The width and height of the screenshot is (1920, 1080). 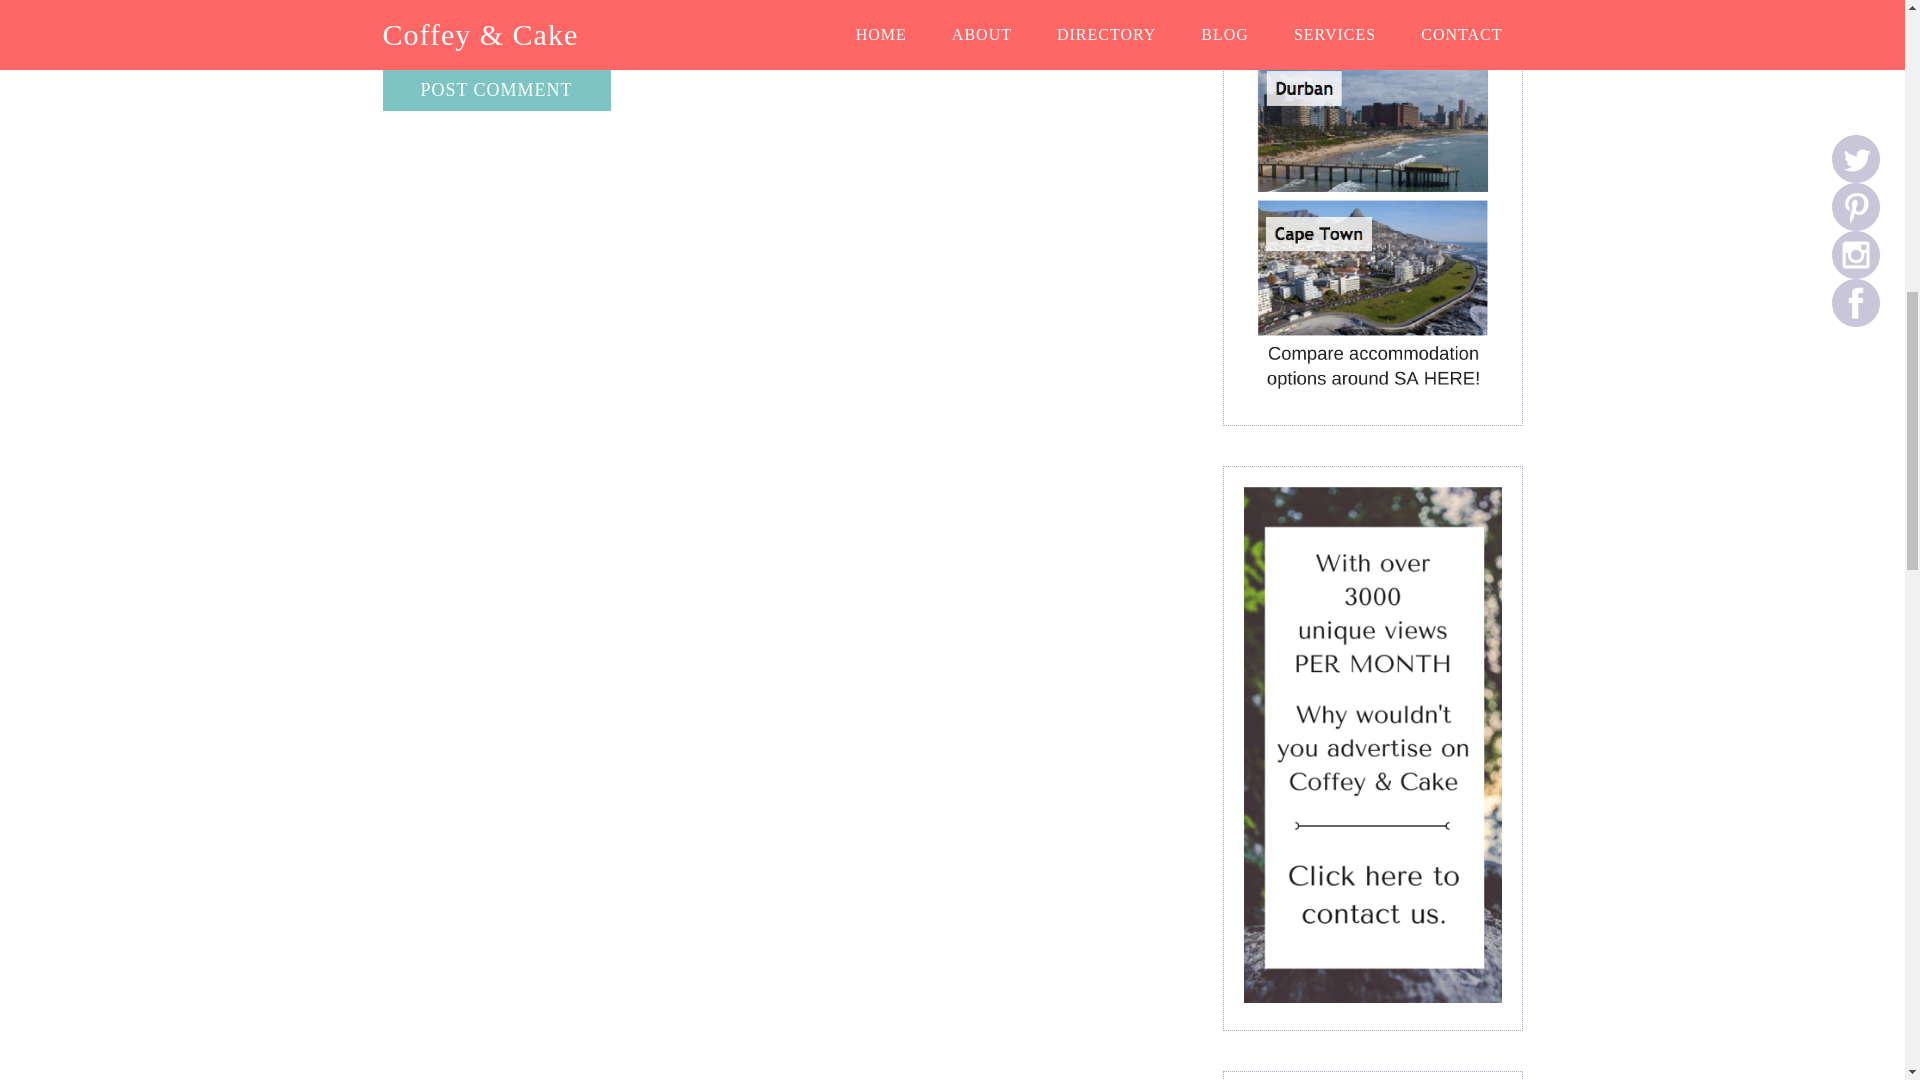 What do you see at coordinates (496, 90) in the screenshot?
I see `Post Comment` at bounding box center [496, 90].